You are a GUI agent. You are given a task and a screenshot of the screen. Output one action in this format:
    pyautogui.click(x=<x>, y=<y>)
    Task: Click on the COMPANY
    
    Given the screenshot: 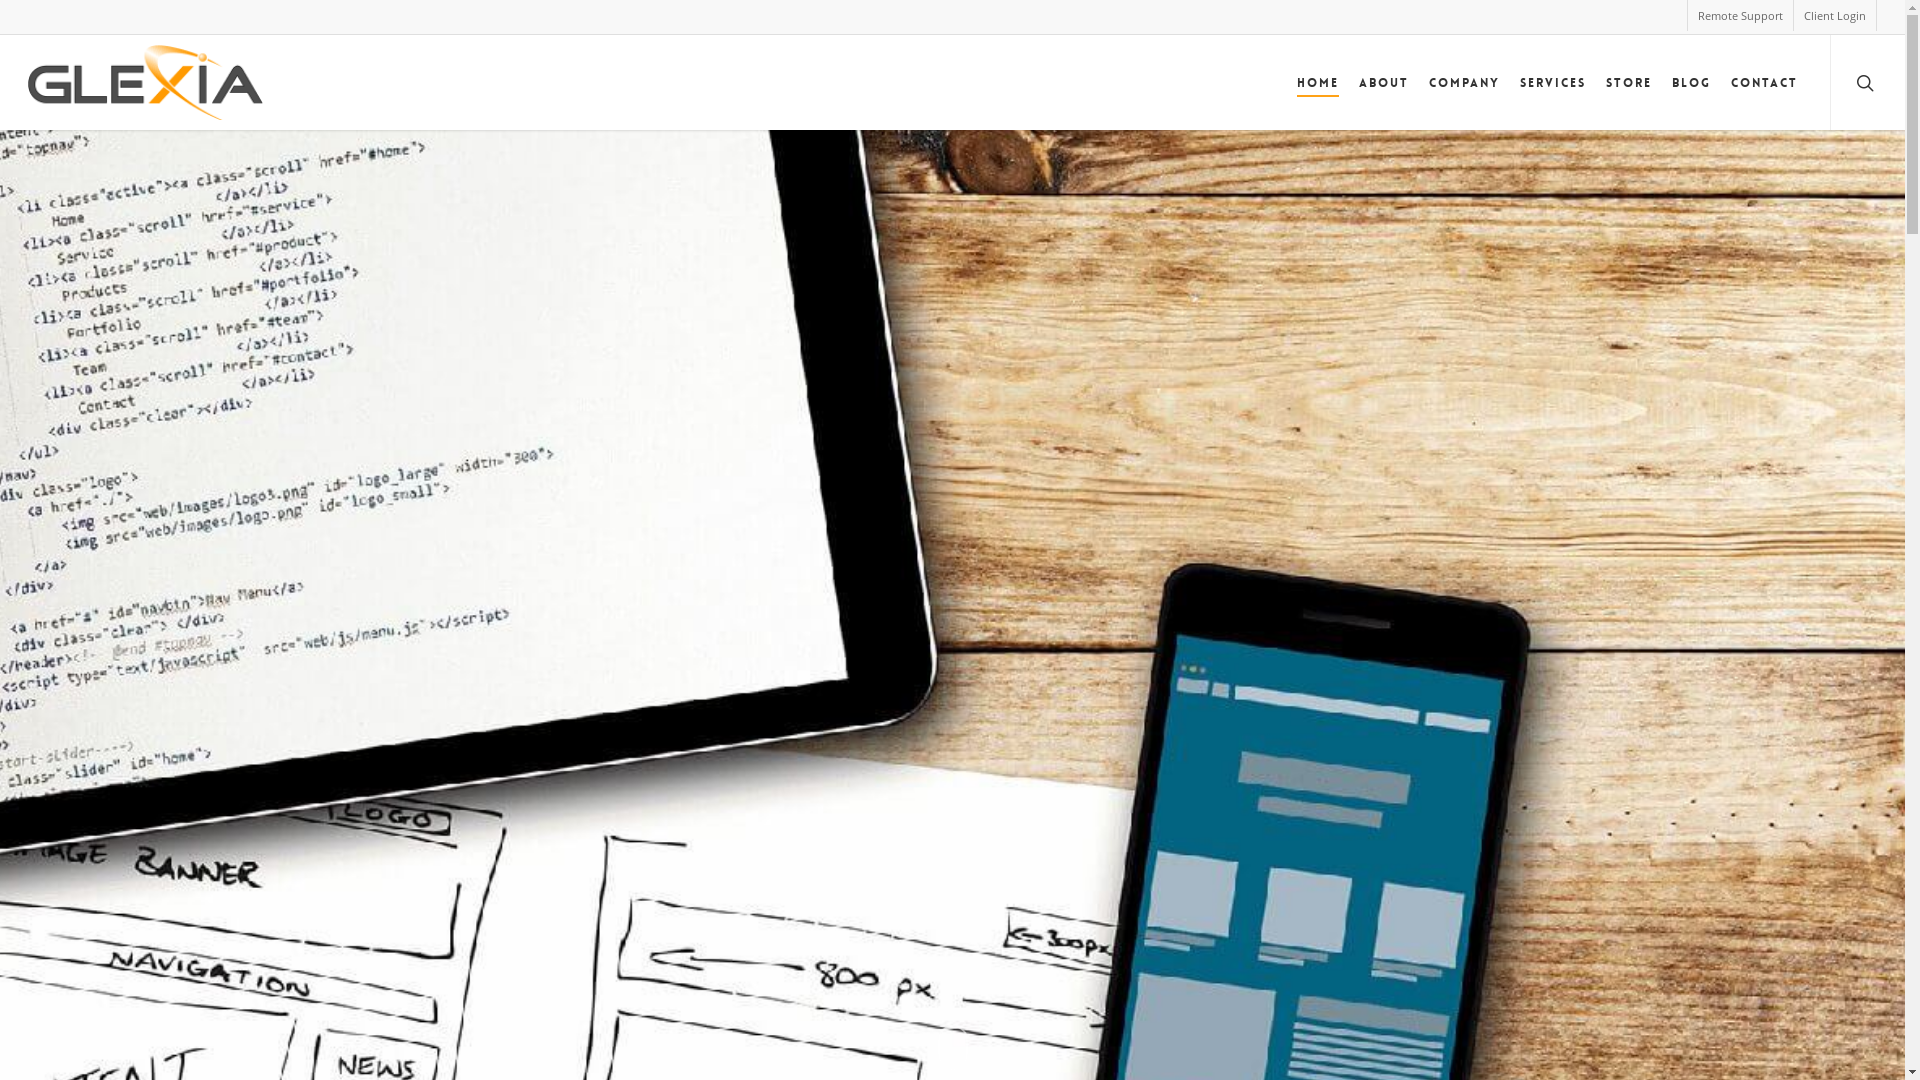 What is the action you would take?
    pyautogui.click(x=1464, y=82)
    